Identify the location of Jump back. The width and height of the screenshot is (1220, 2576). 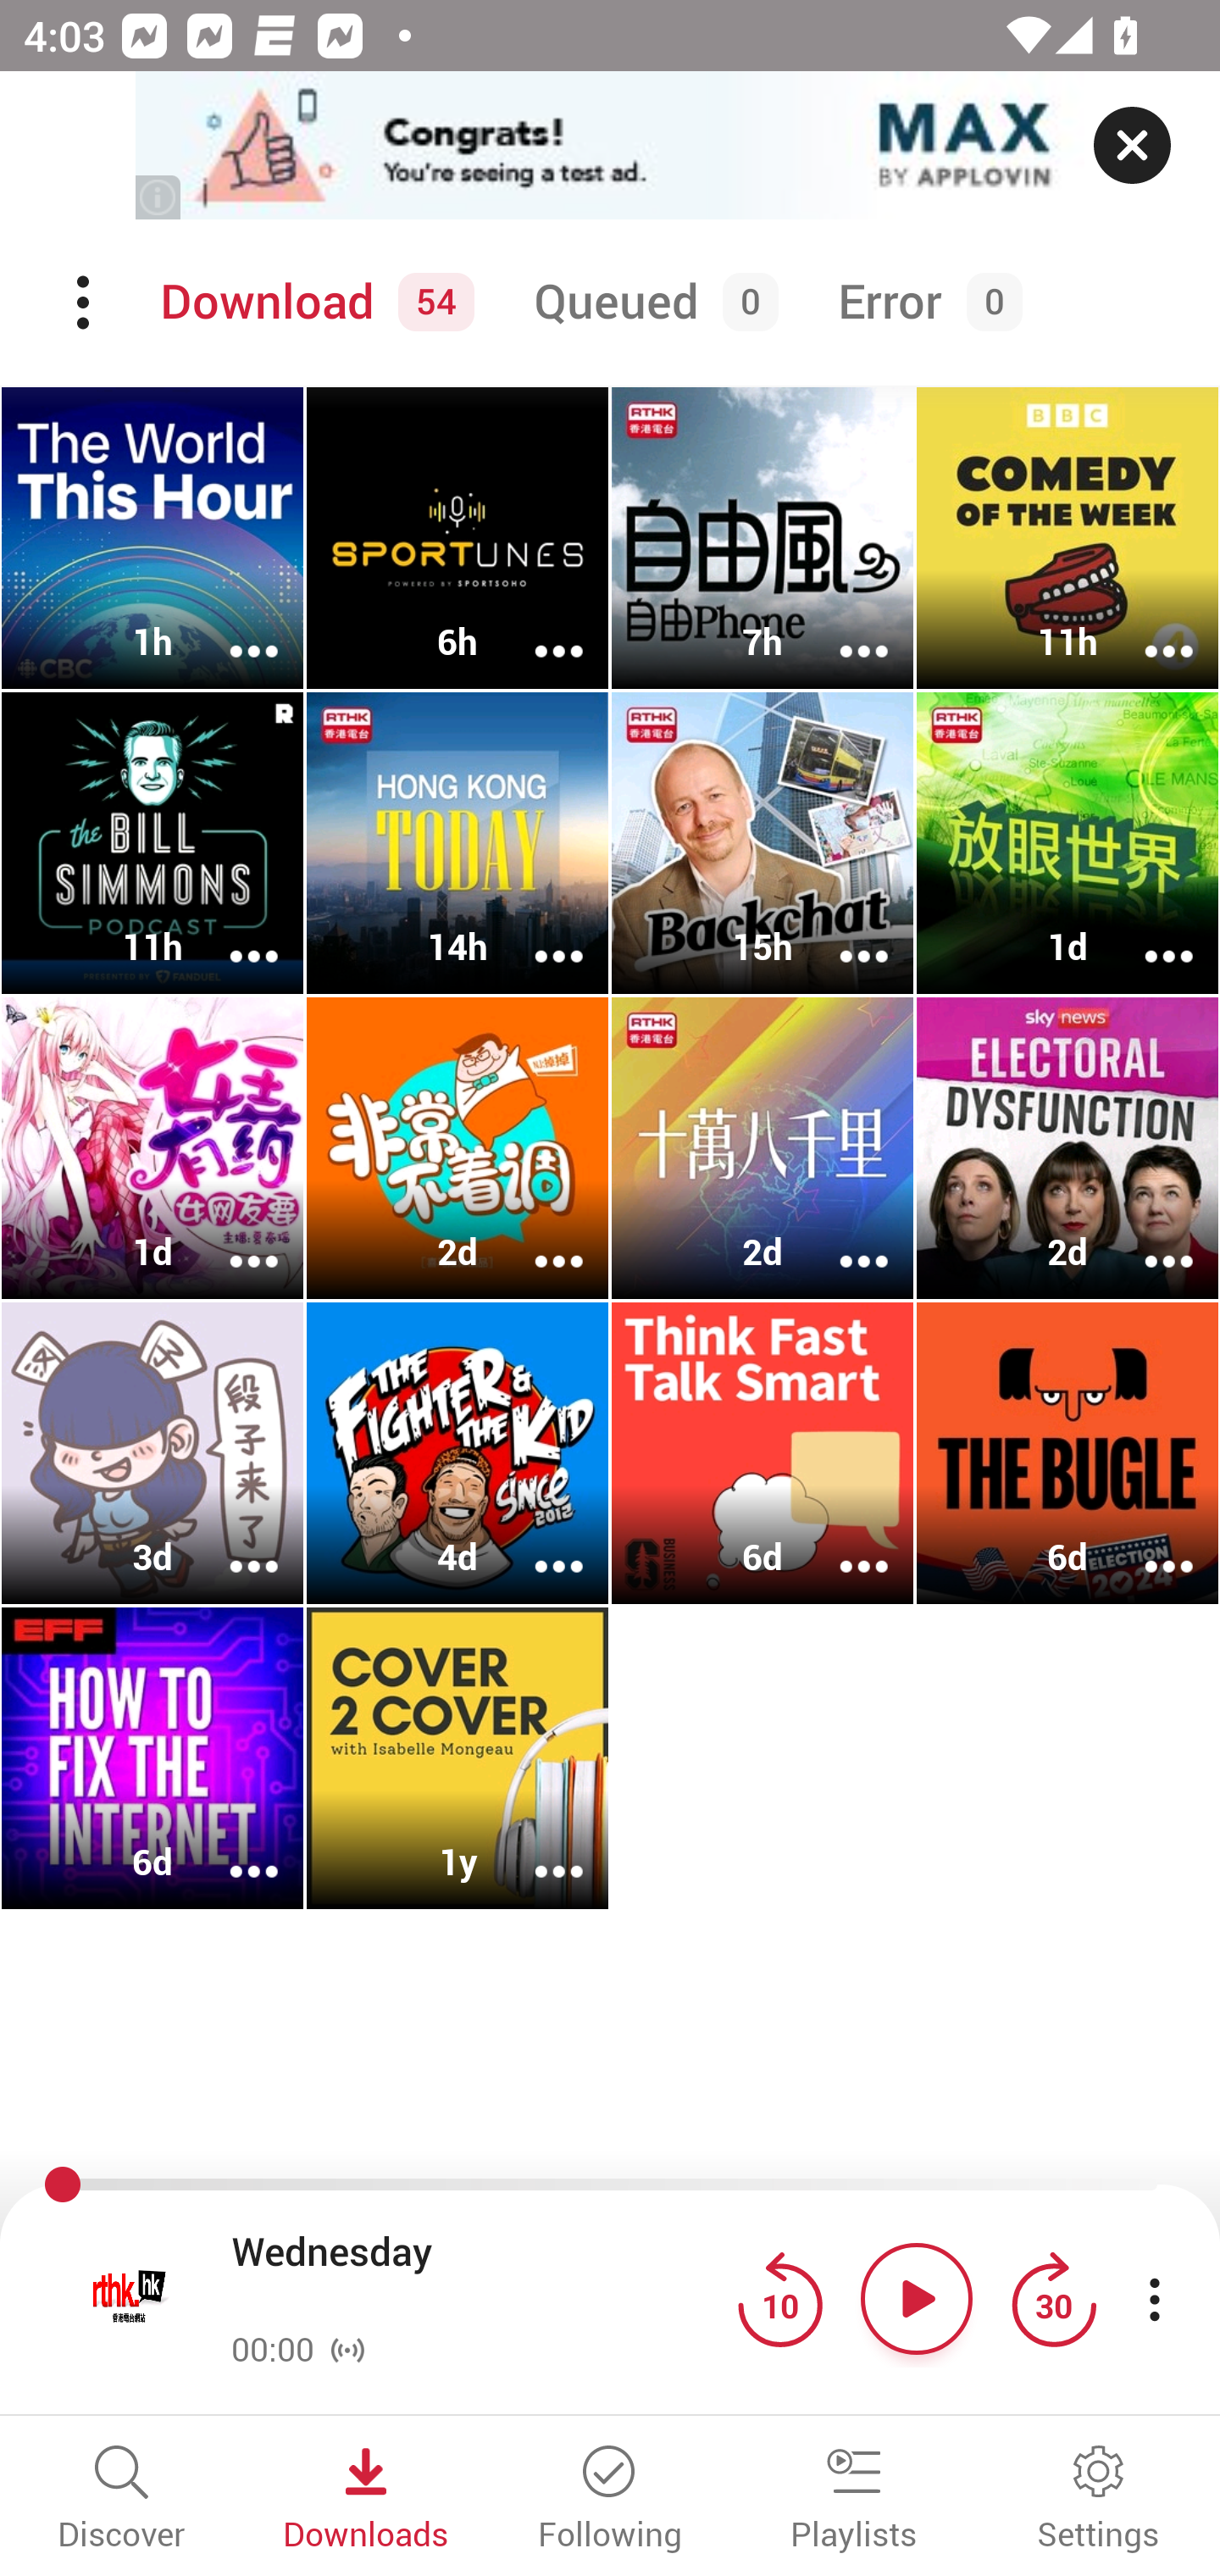
(779, 2298).